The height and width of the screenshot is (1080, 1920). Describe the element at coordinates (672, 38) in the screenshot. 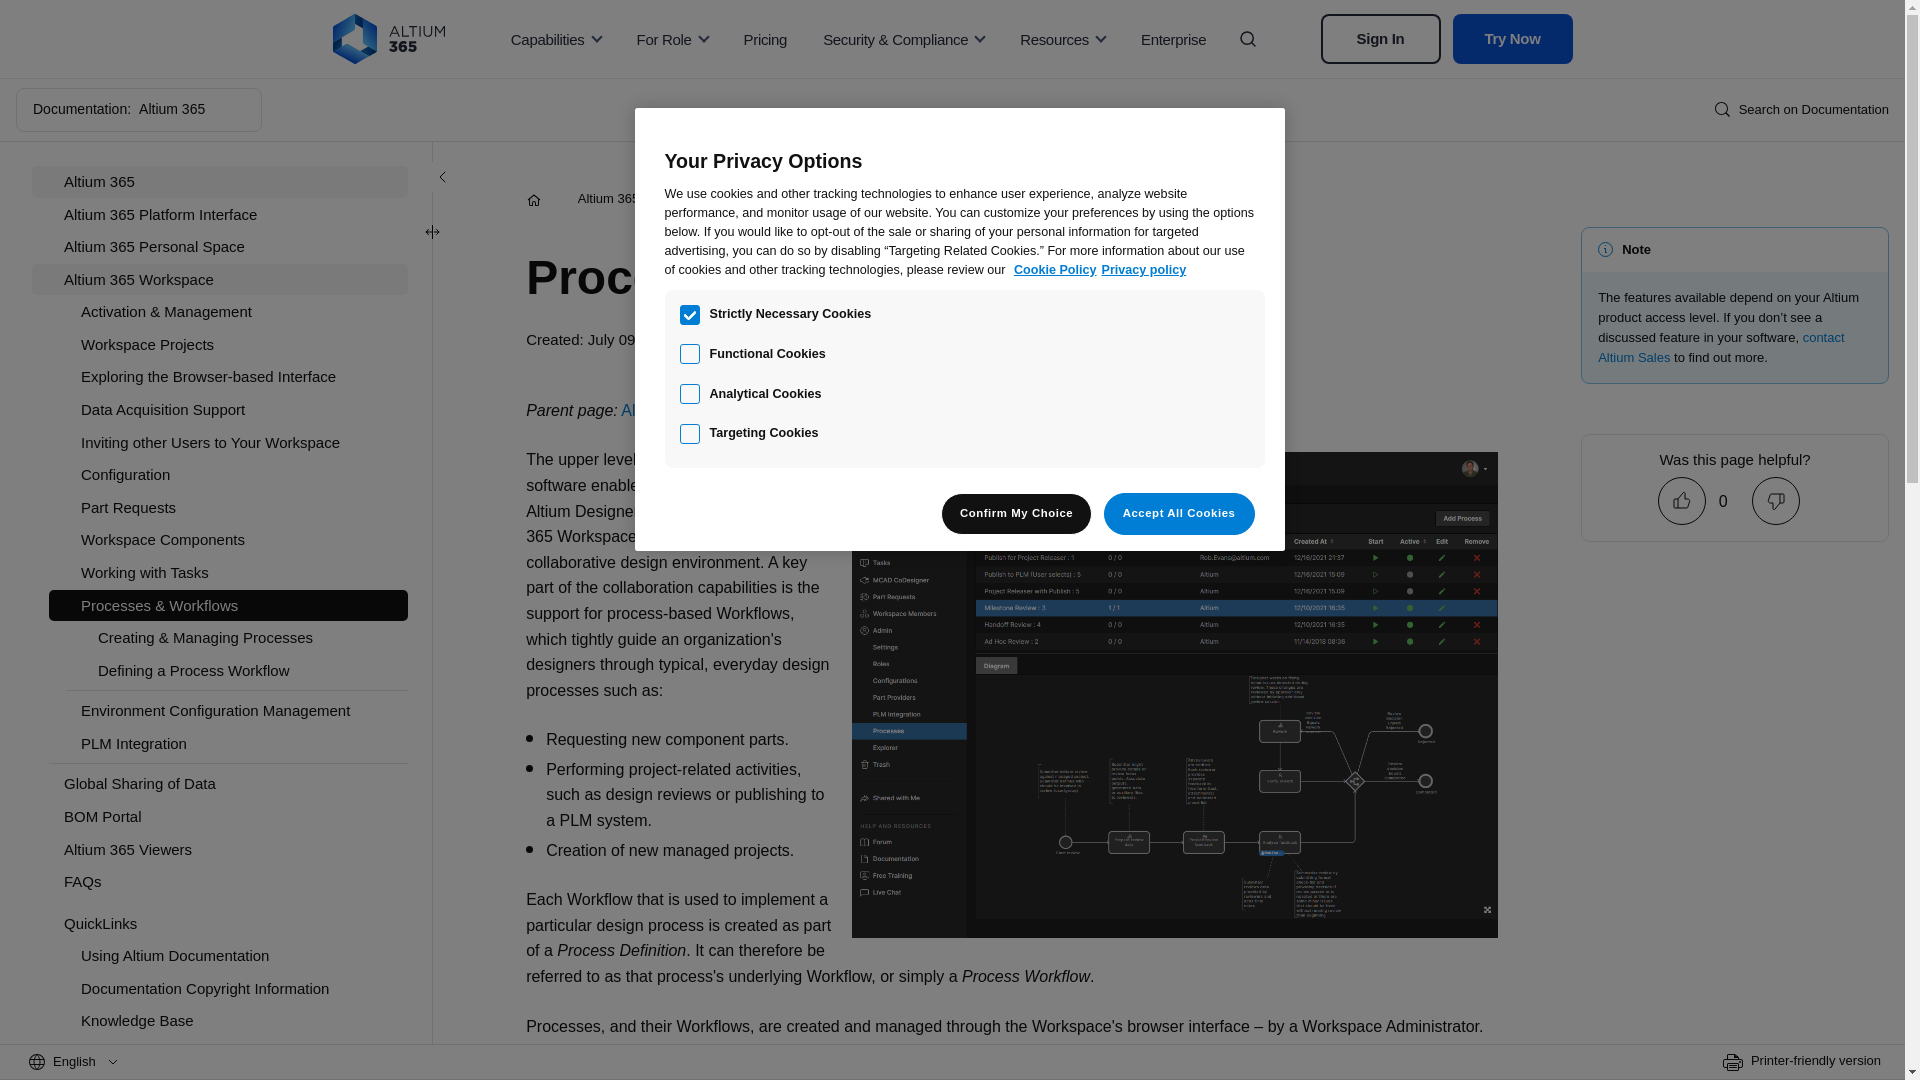

I see `For Role` at that location.